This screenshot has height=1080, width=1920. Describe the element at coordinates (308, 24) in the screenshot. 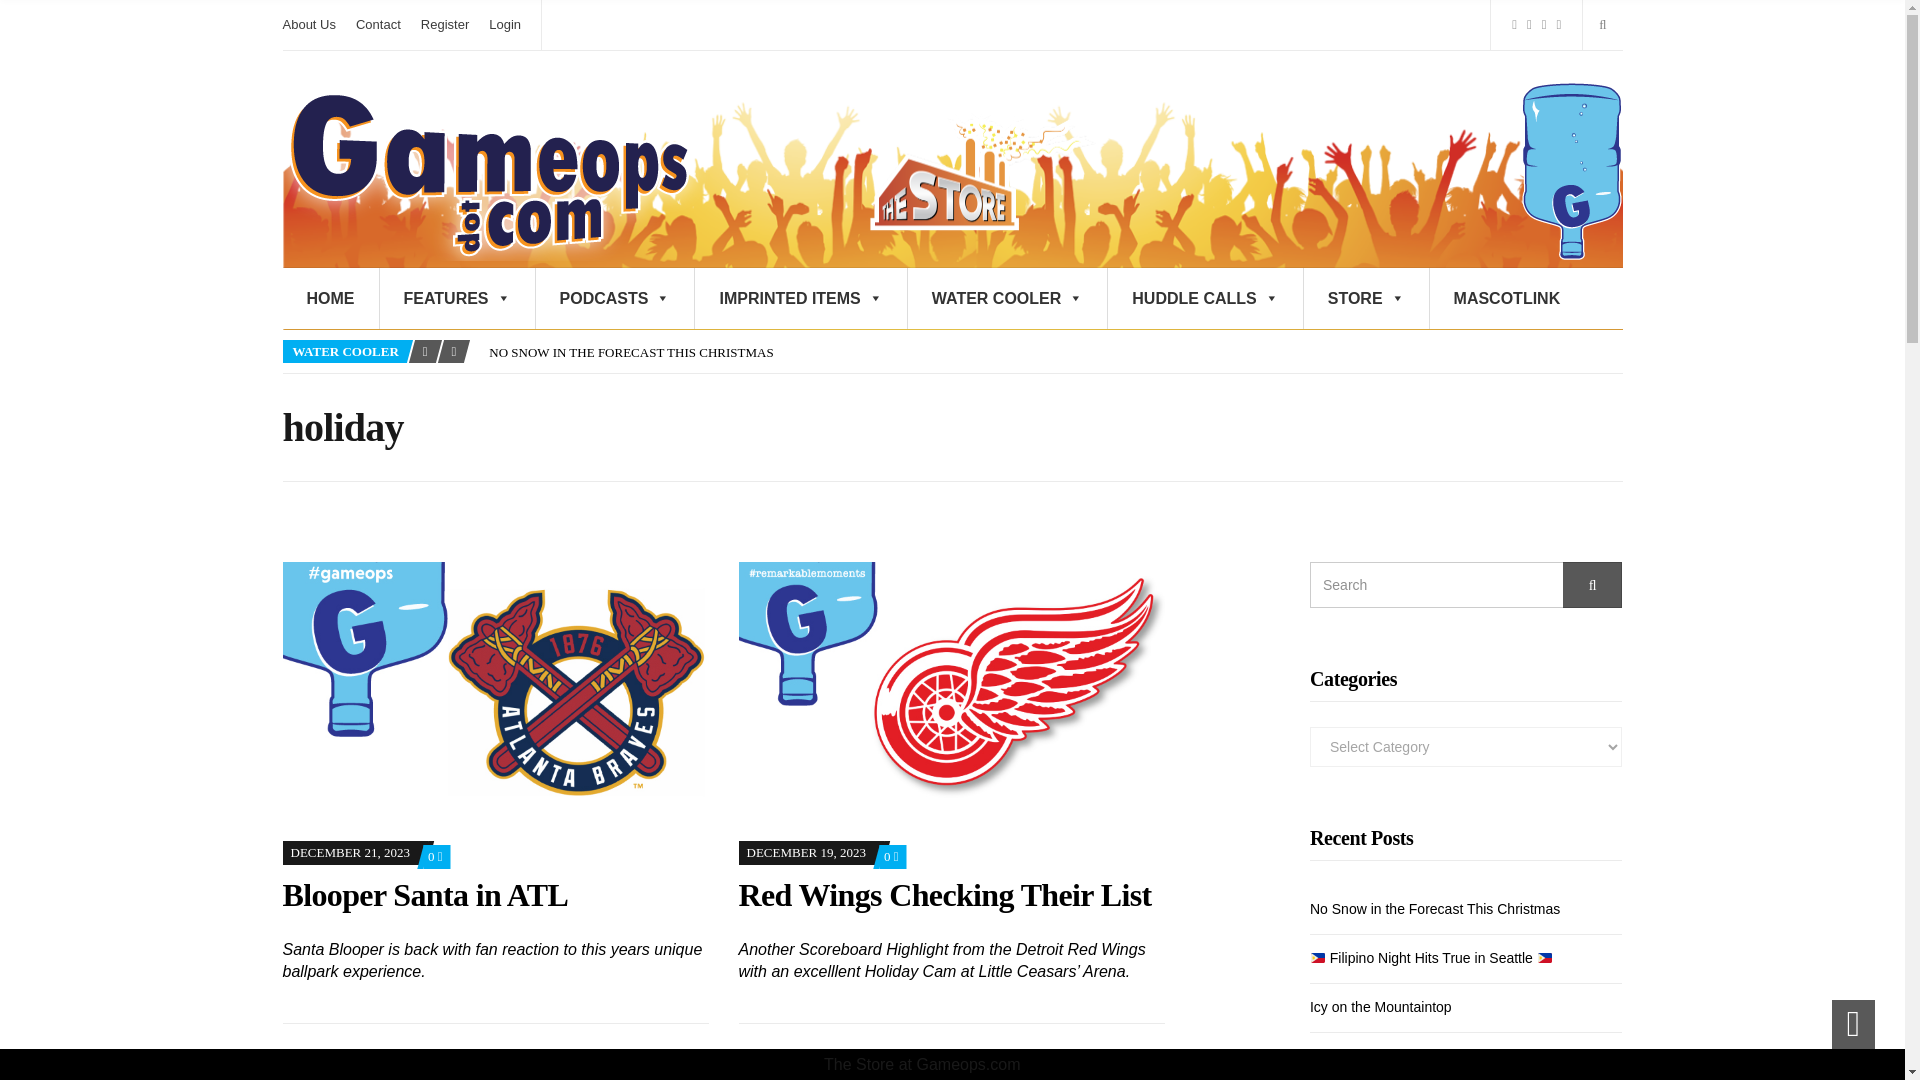

I see `About Us` at that location.